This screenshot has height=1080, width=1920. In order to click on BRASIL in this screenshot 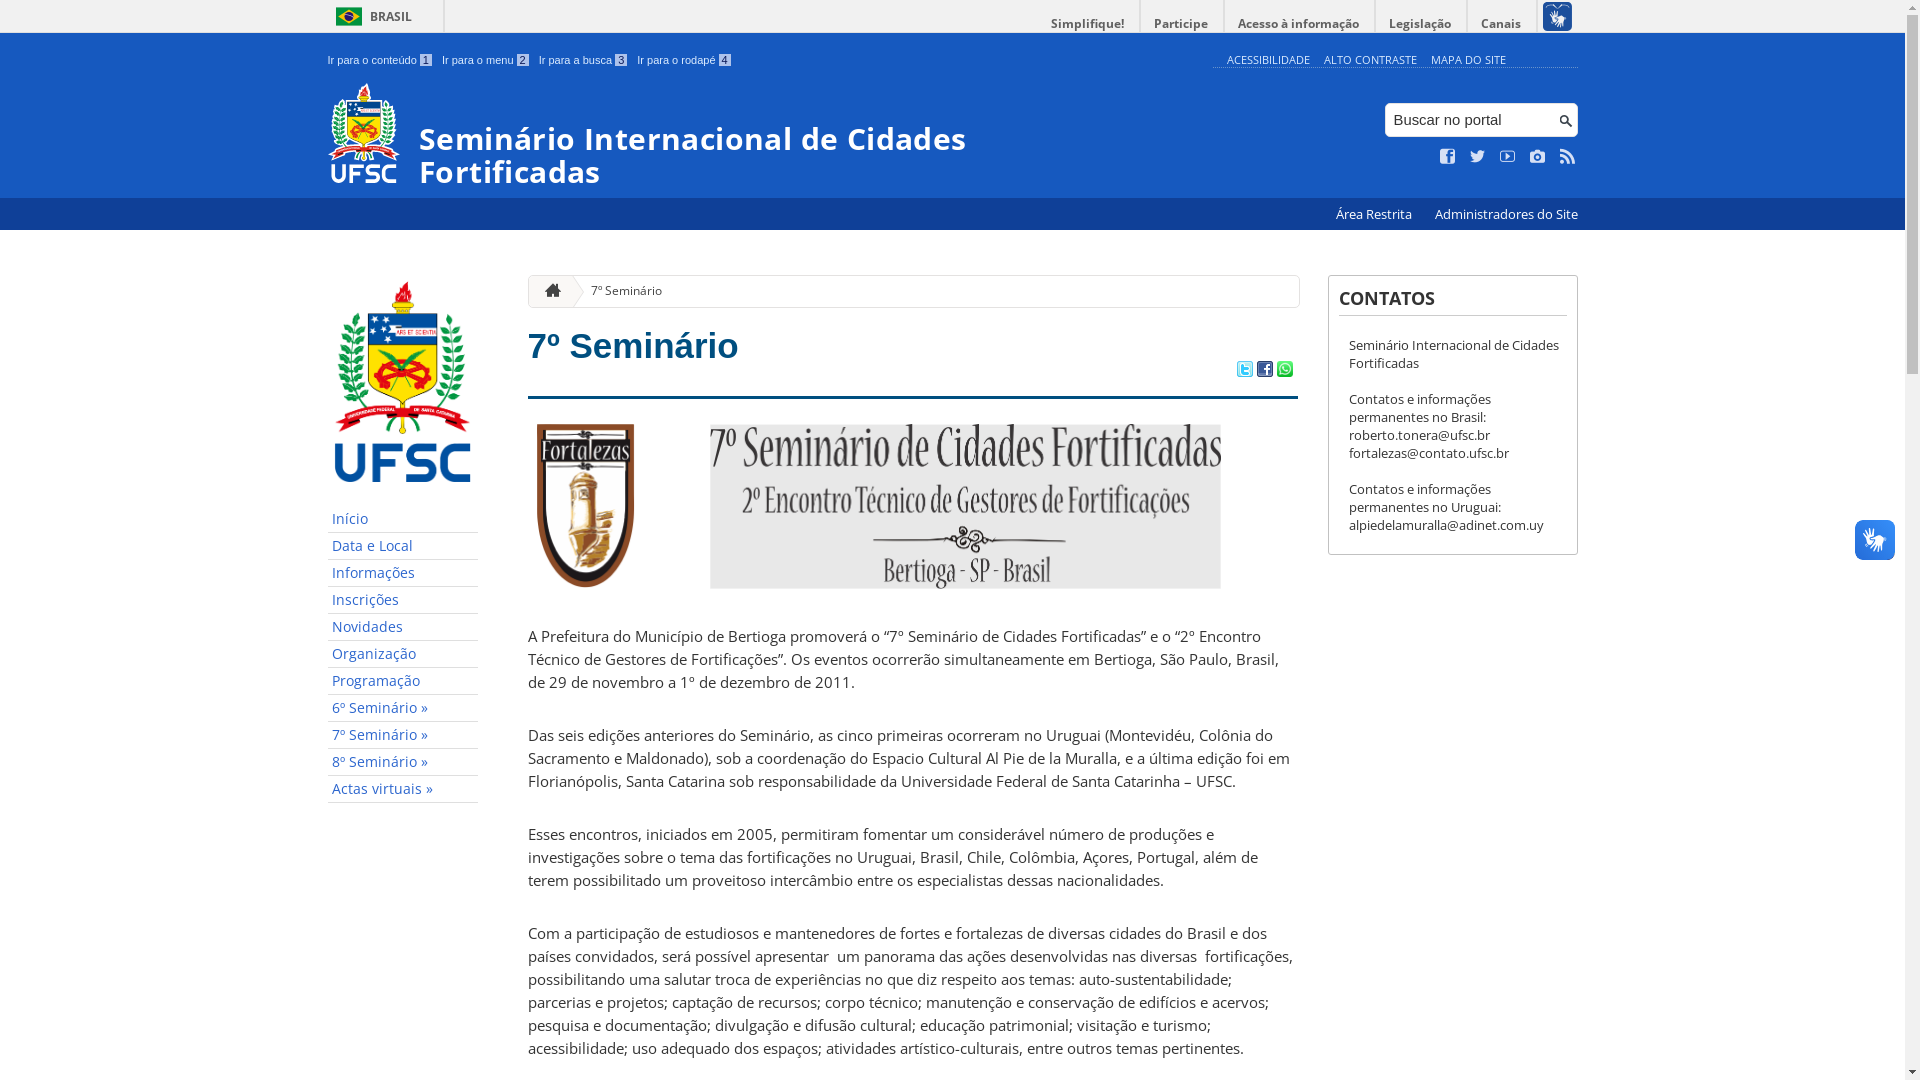, I will do `click(370, 16)`.